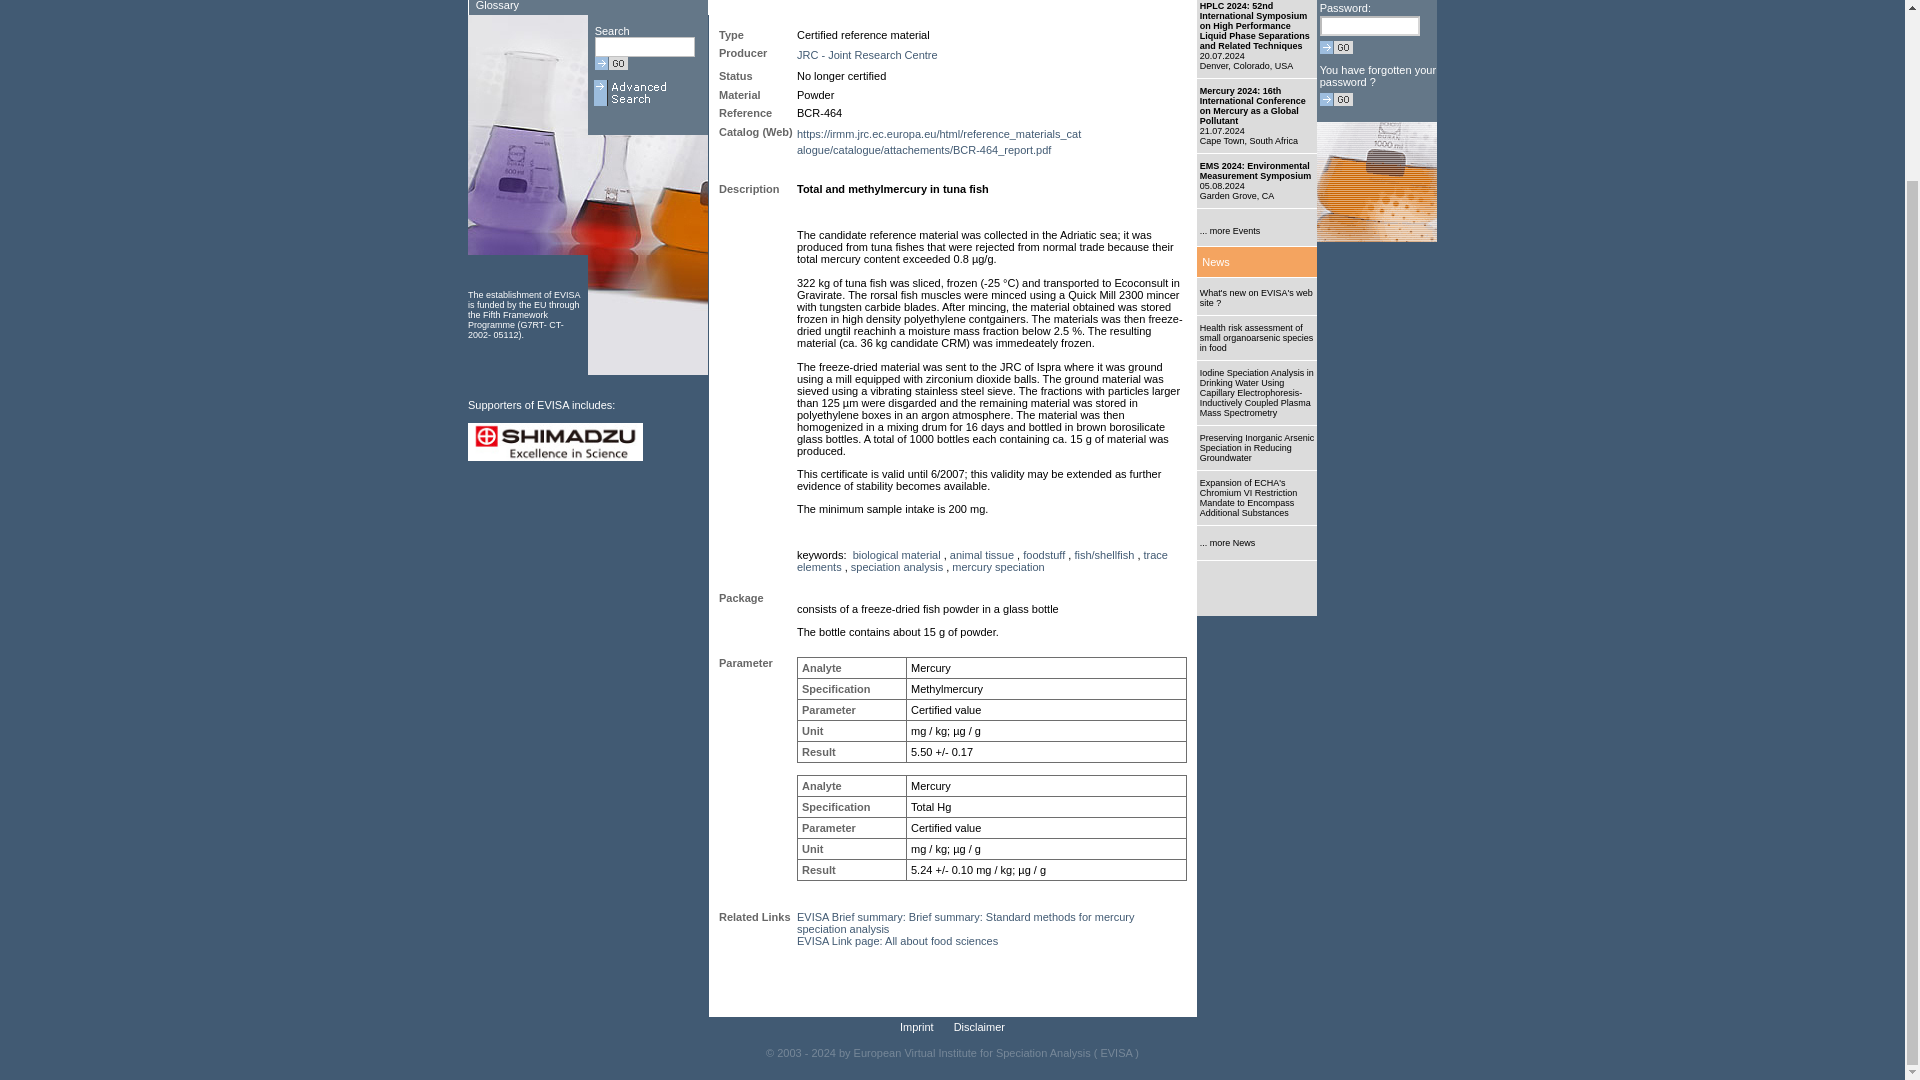 This screenshot has width=1920, height=1080. Describe the element at coordinates (982, 554) in the screenshot. I see `animal tissue` at that location.